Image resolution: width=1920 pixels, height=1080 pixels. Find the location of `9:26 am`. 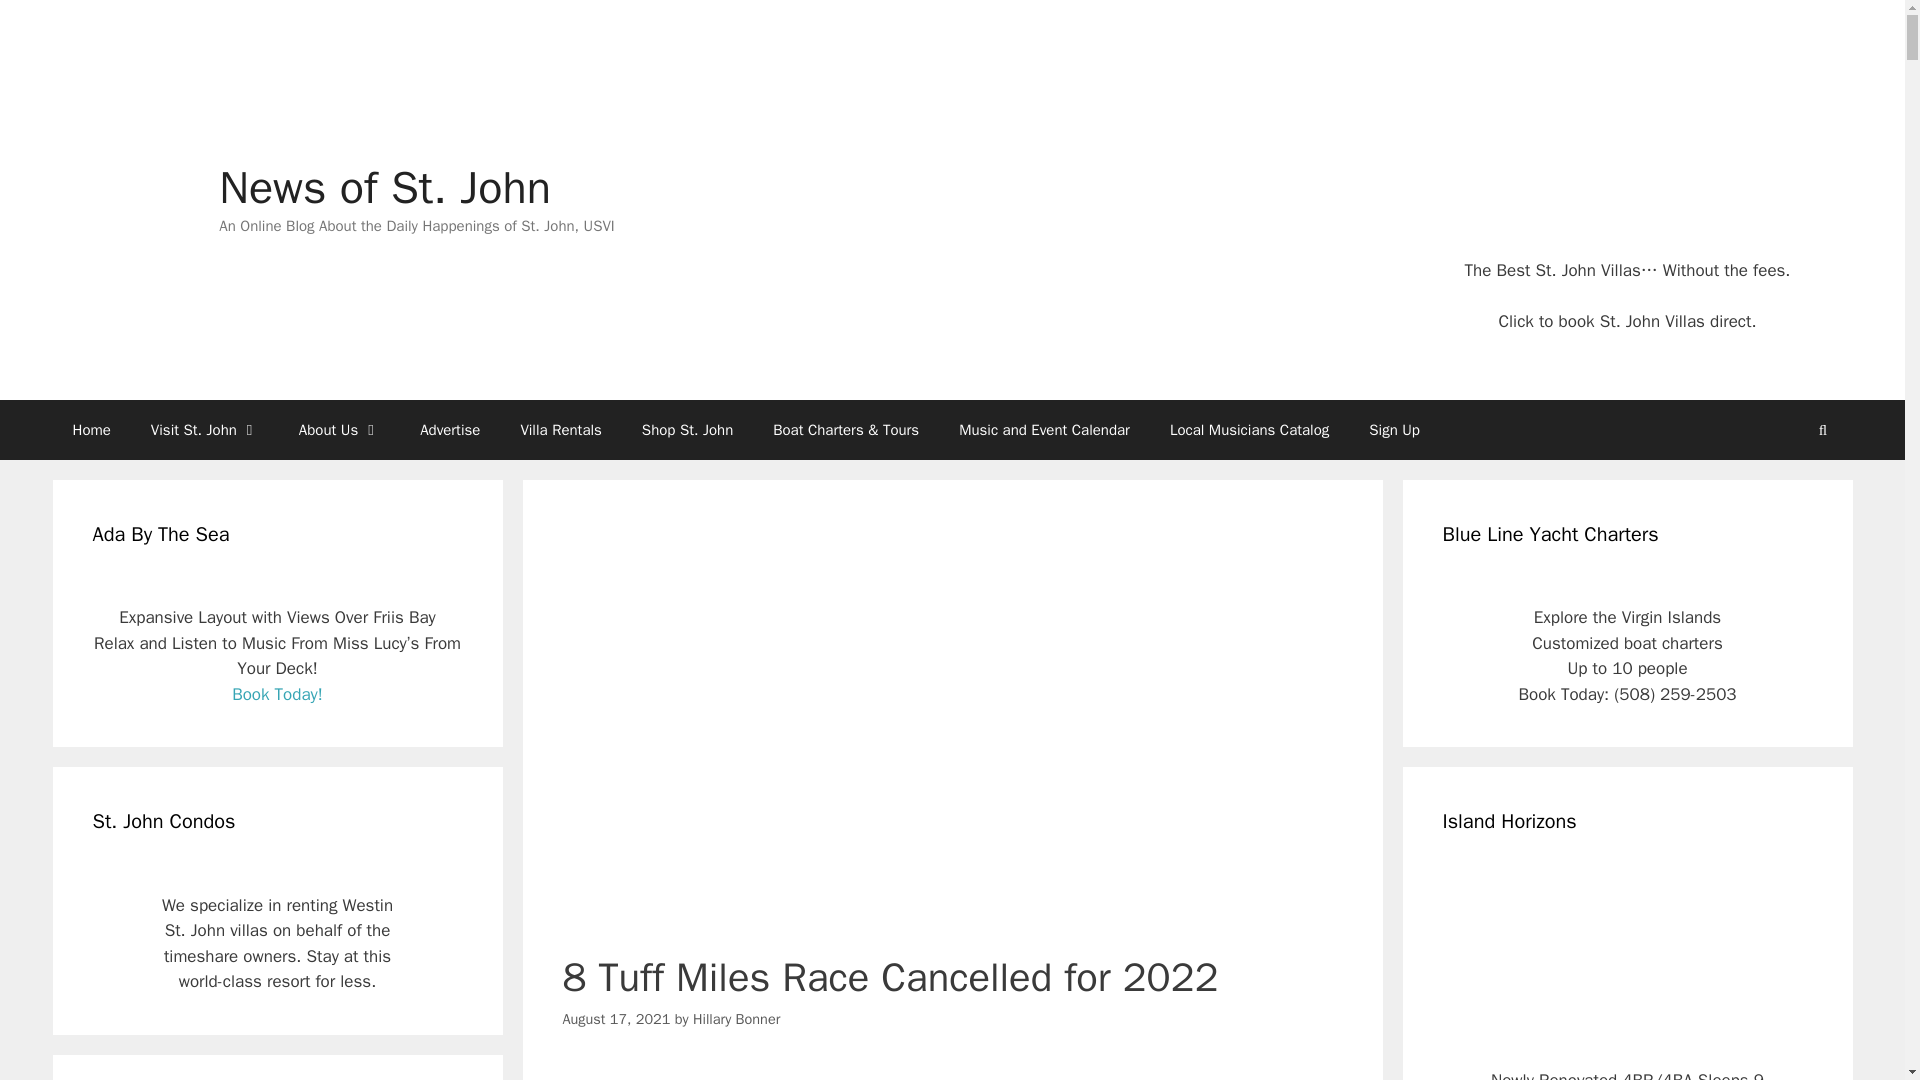

9:26 am is located at coordinates (616, 1018).